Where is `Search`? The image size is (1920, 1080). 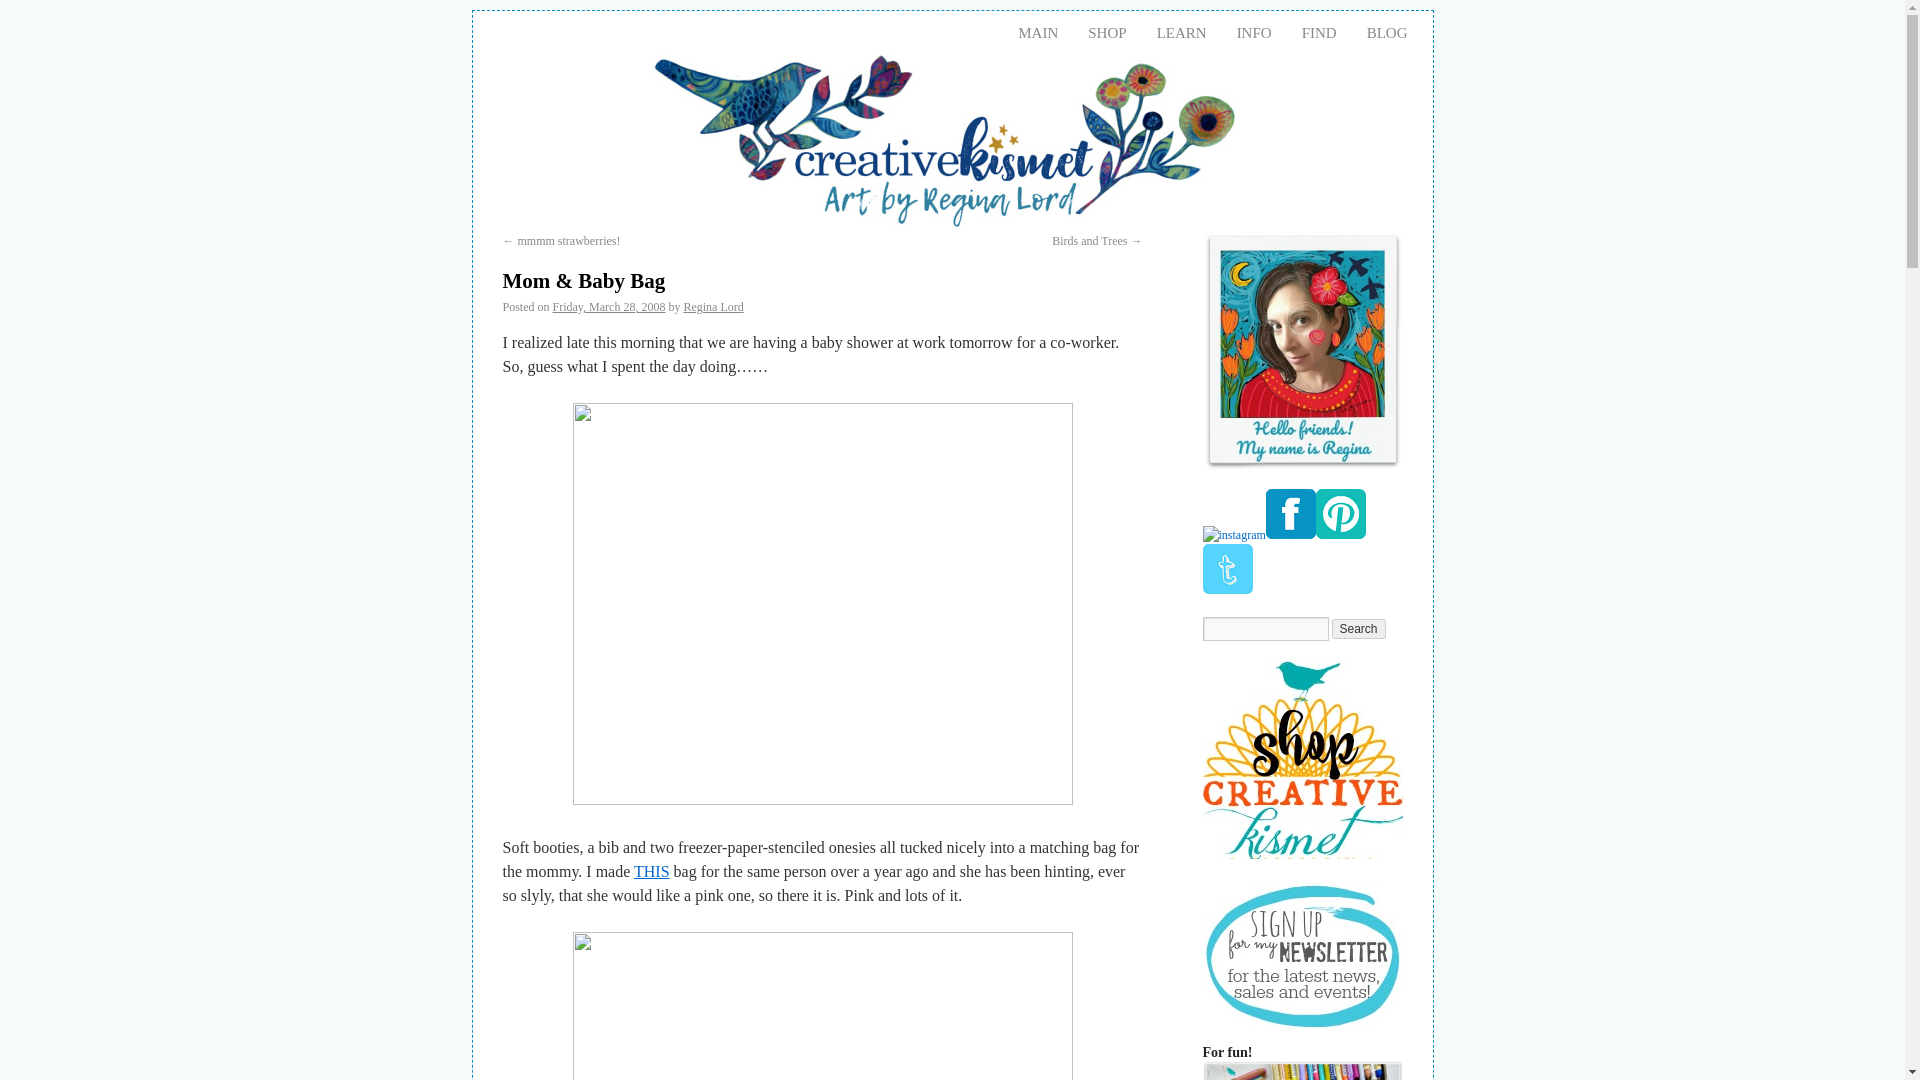 Search is located at coordinates (1359, 628).